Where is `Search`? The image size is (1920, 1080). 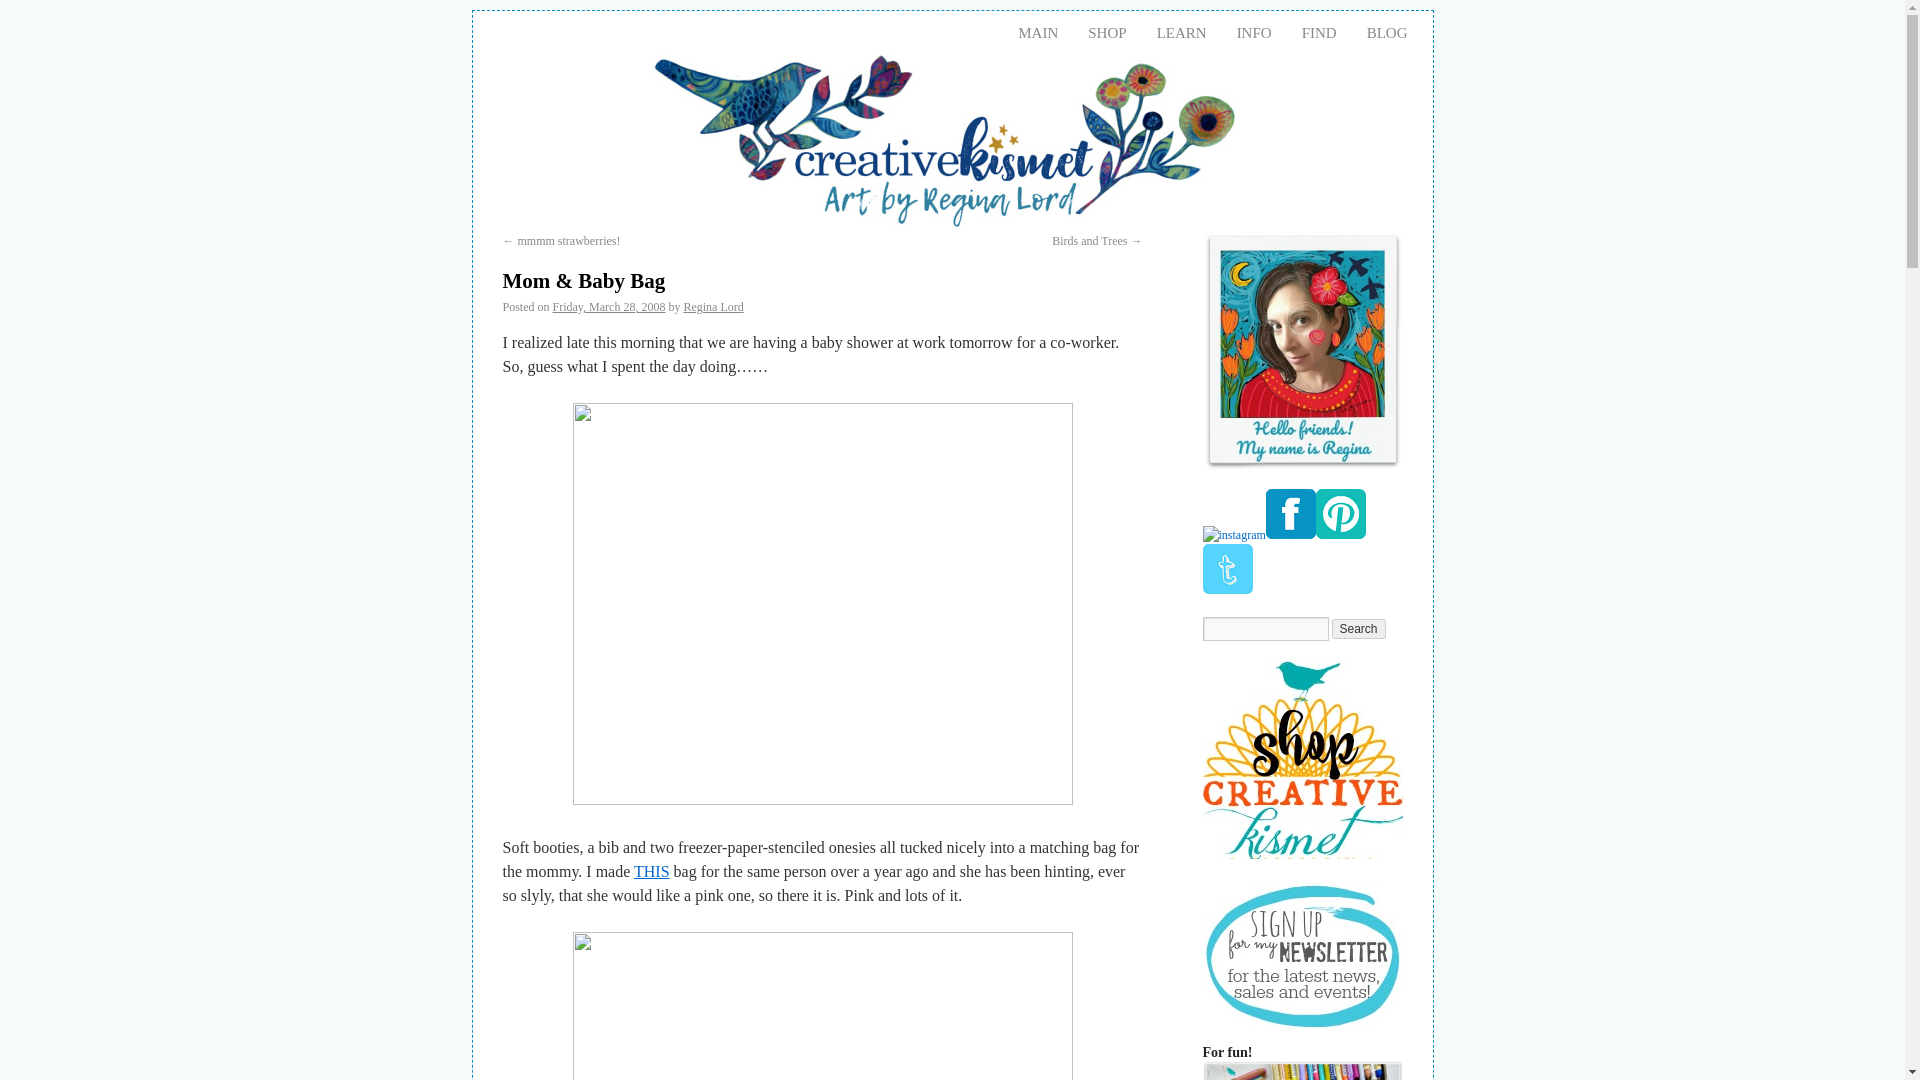 Search is located at coordinates (1359, 628).